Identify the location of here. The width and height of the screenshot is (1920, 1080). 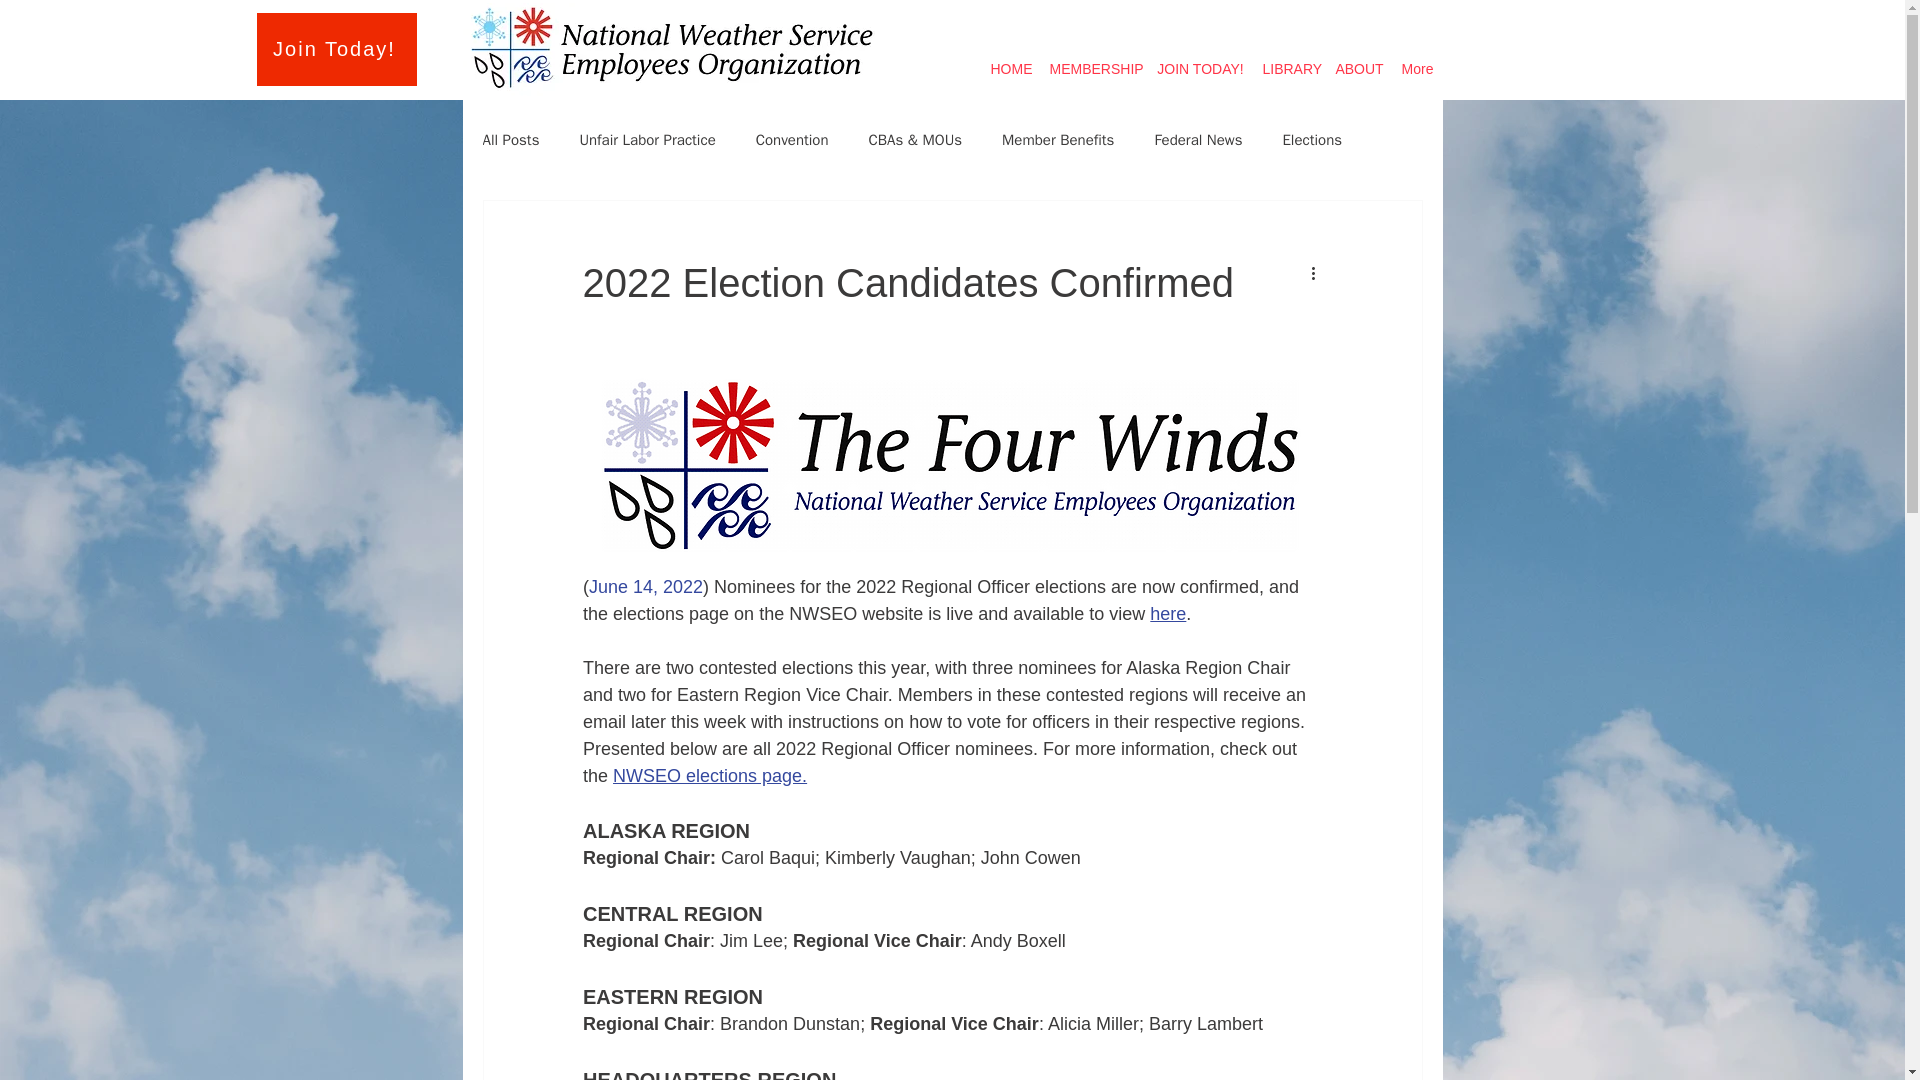
(1168, 614).